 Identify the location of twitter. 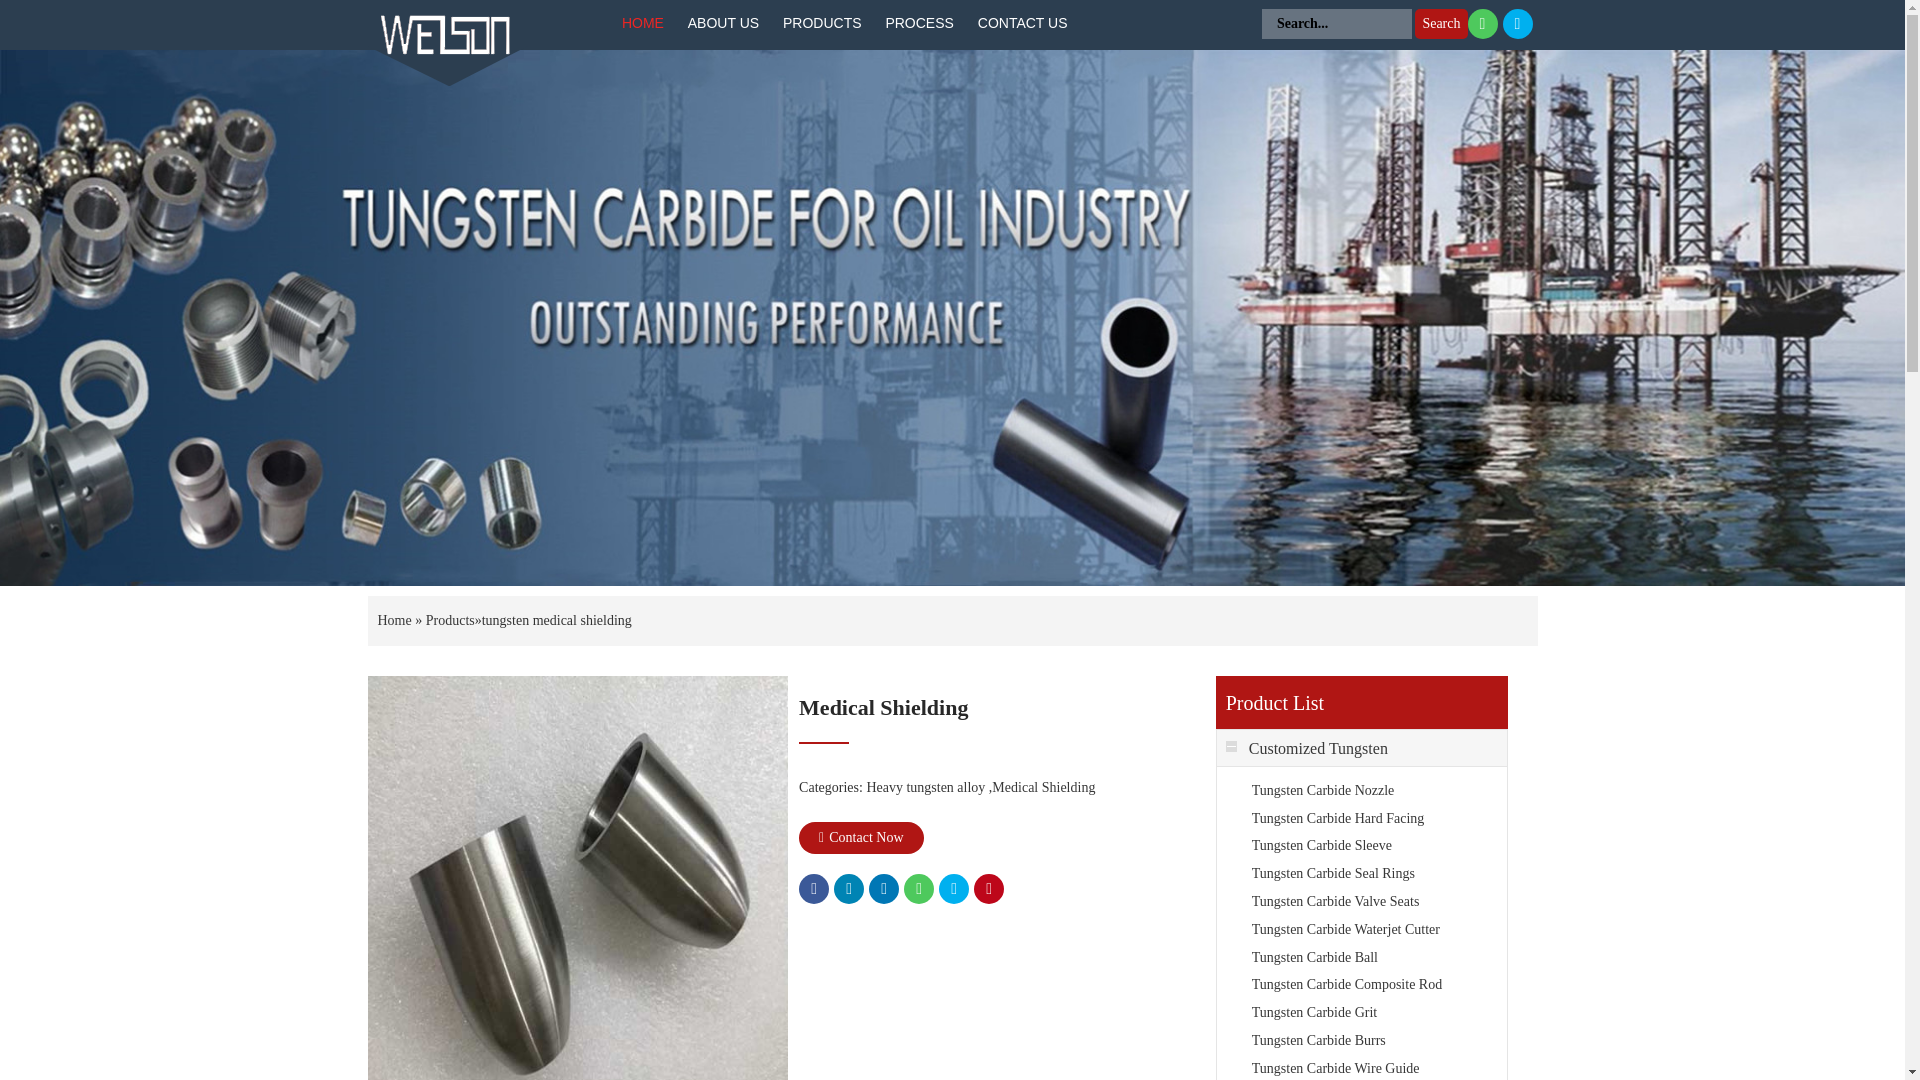
(848, 888).